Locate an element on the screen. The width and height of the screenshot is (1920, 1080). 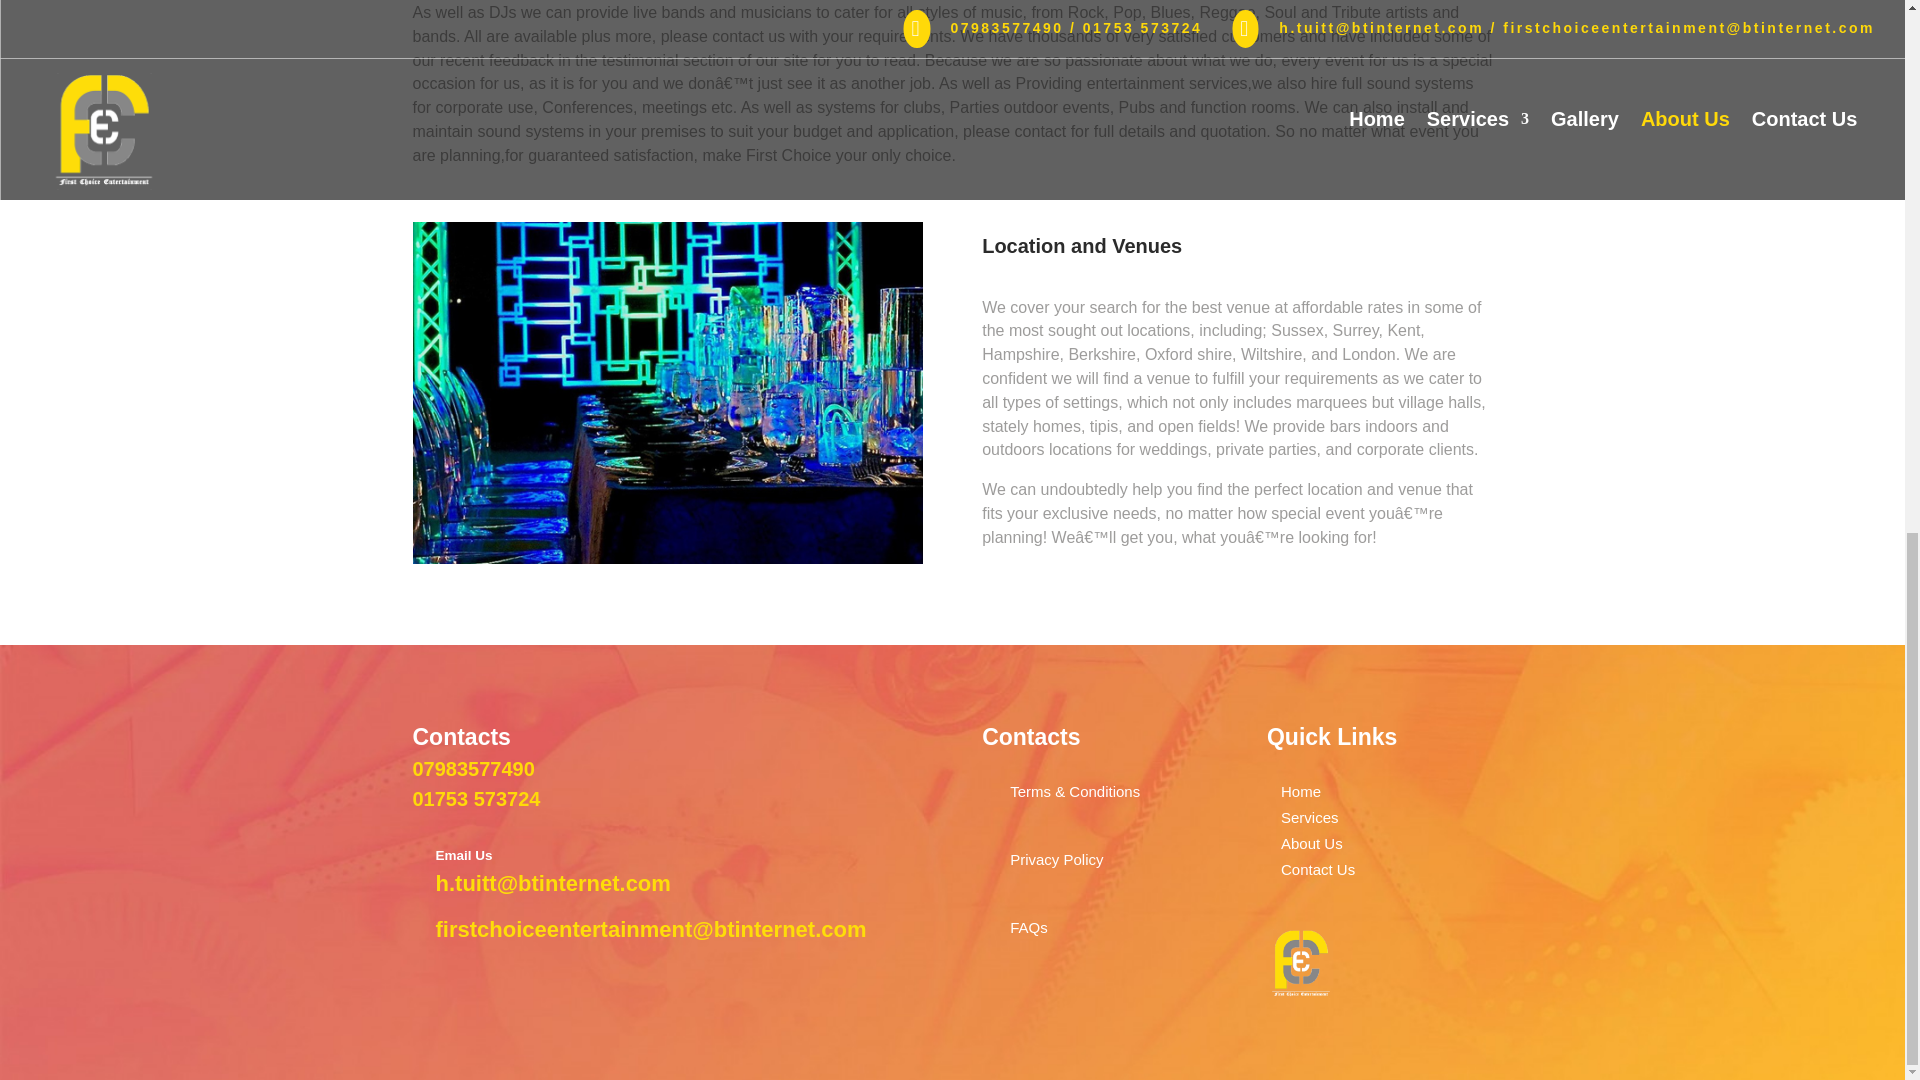
01753 573724 is located at coordinates (476, 799).